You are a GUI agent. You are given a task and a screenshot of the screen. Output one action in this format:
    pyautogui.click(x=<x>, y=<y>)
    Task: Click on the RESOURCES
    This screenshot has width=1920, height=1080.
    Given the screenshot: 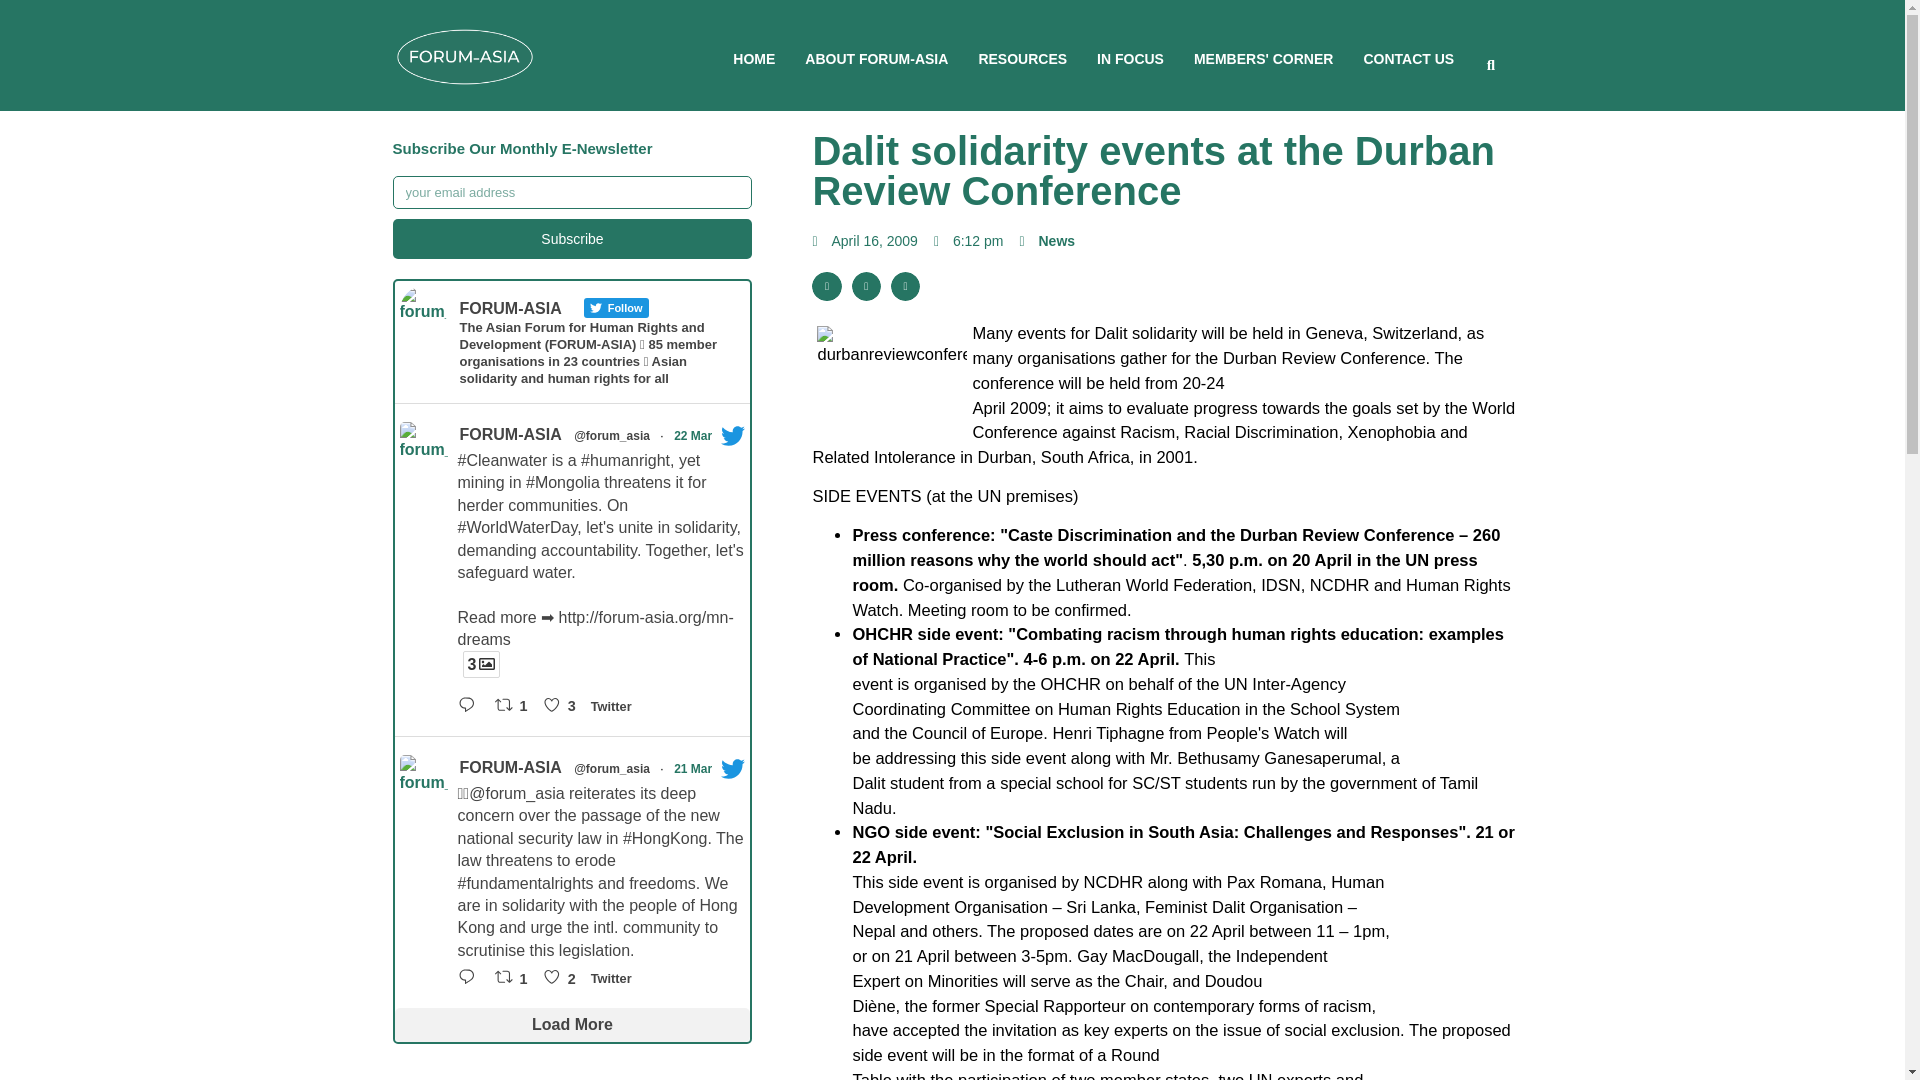 What is the action you would take?
    pyautogui.click(x=1022, y=58)
    